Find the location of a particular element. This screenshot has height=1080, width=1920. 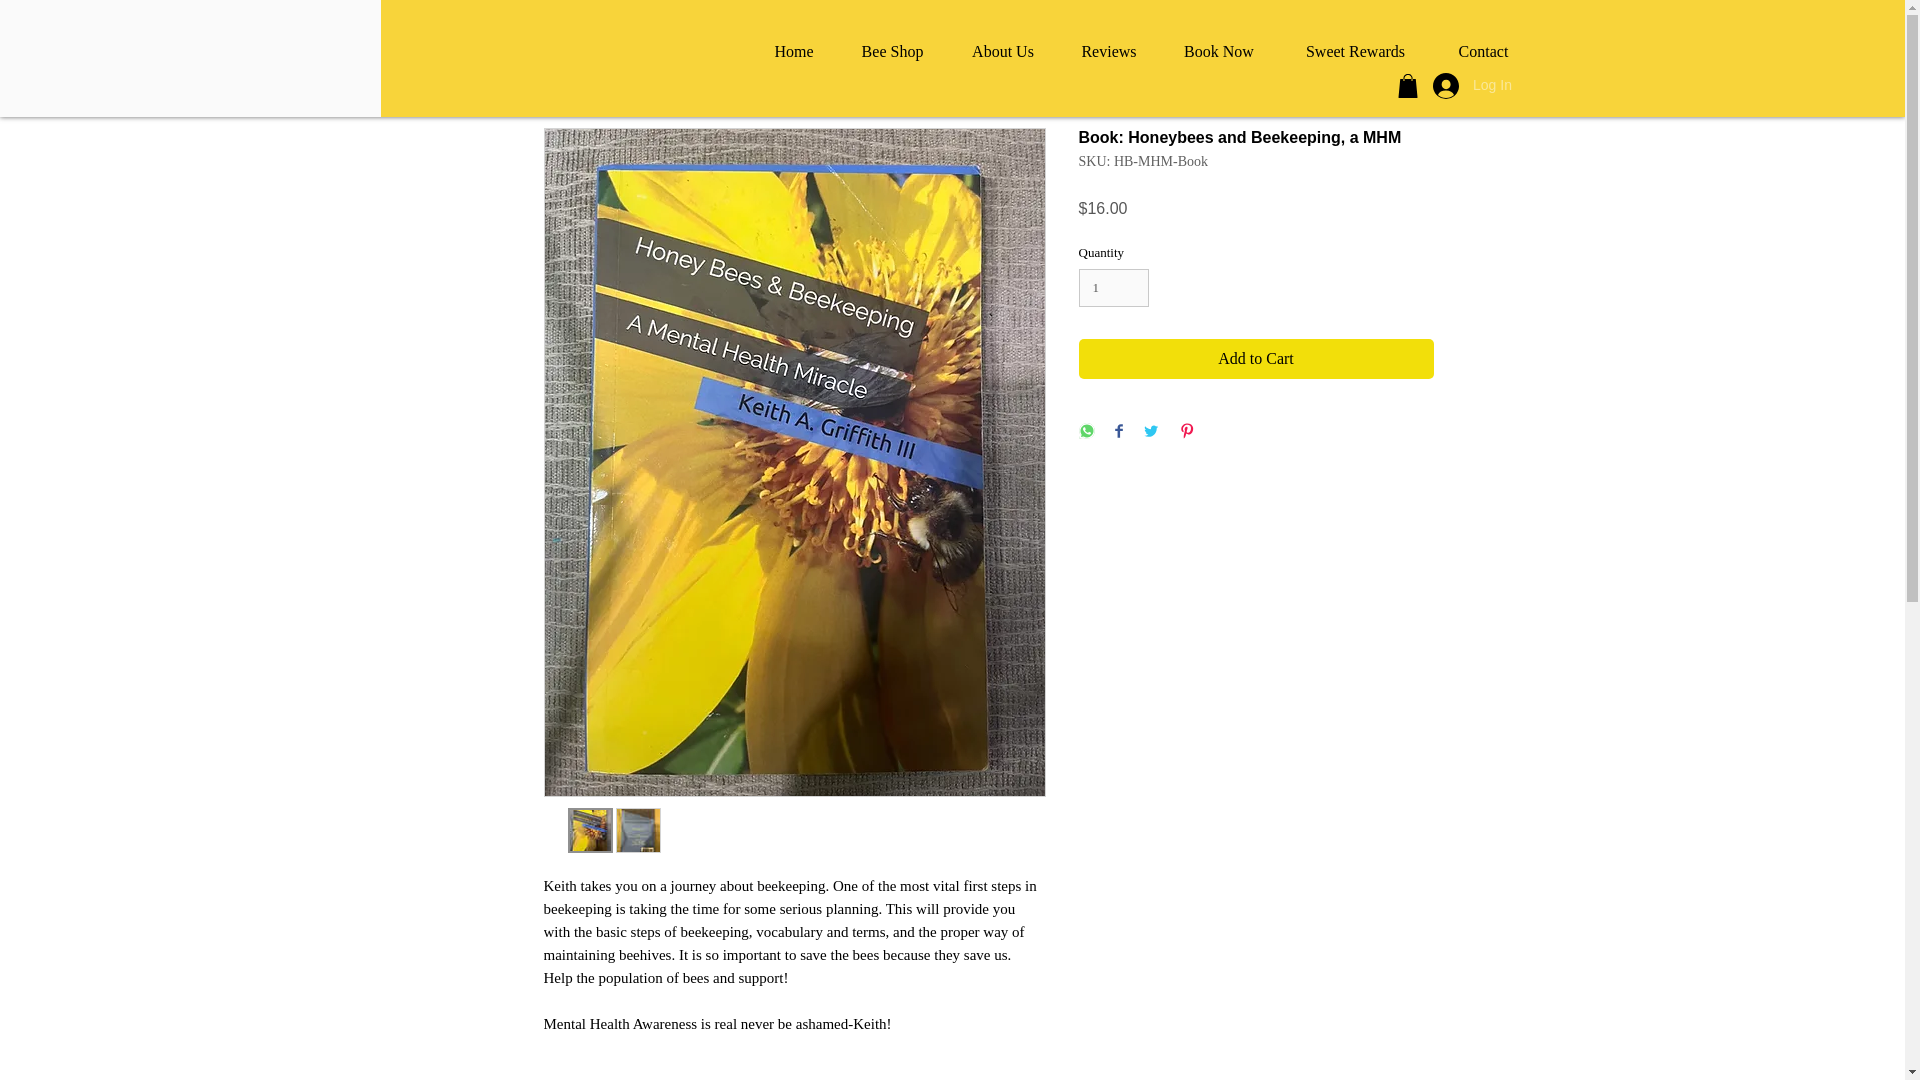

About Us is located at coordinates (1002, 52).